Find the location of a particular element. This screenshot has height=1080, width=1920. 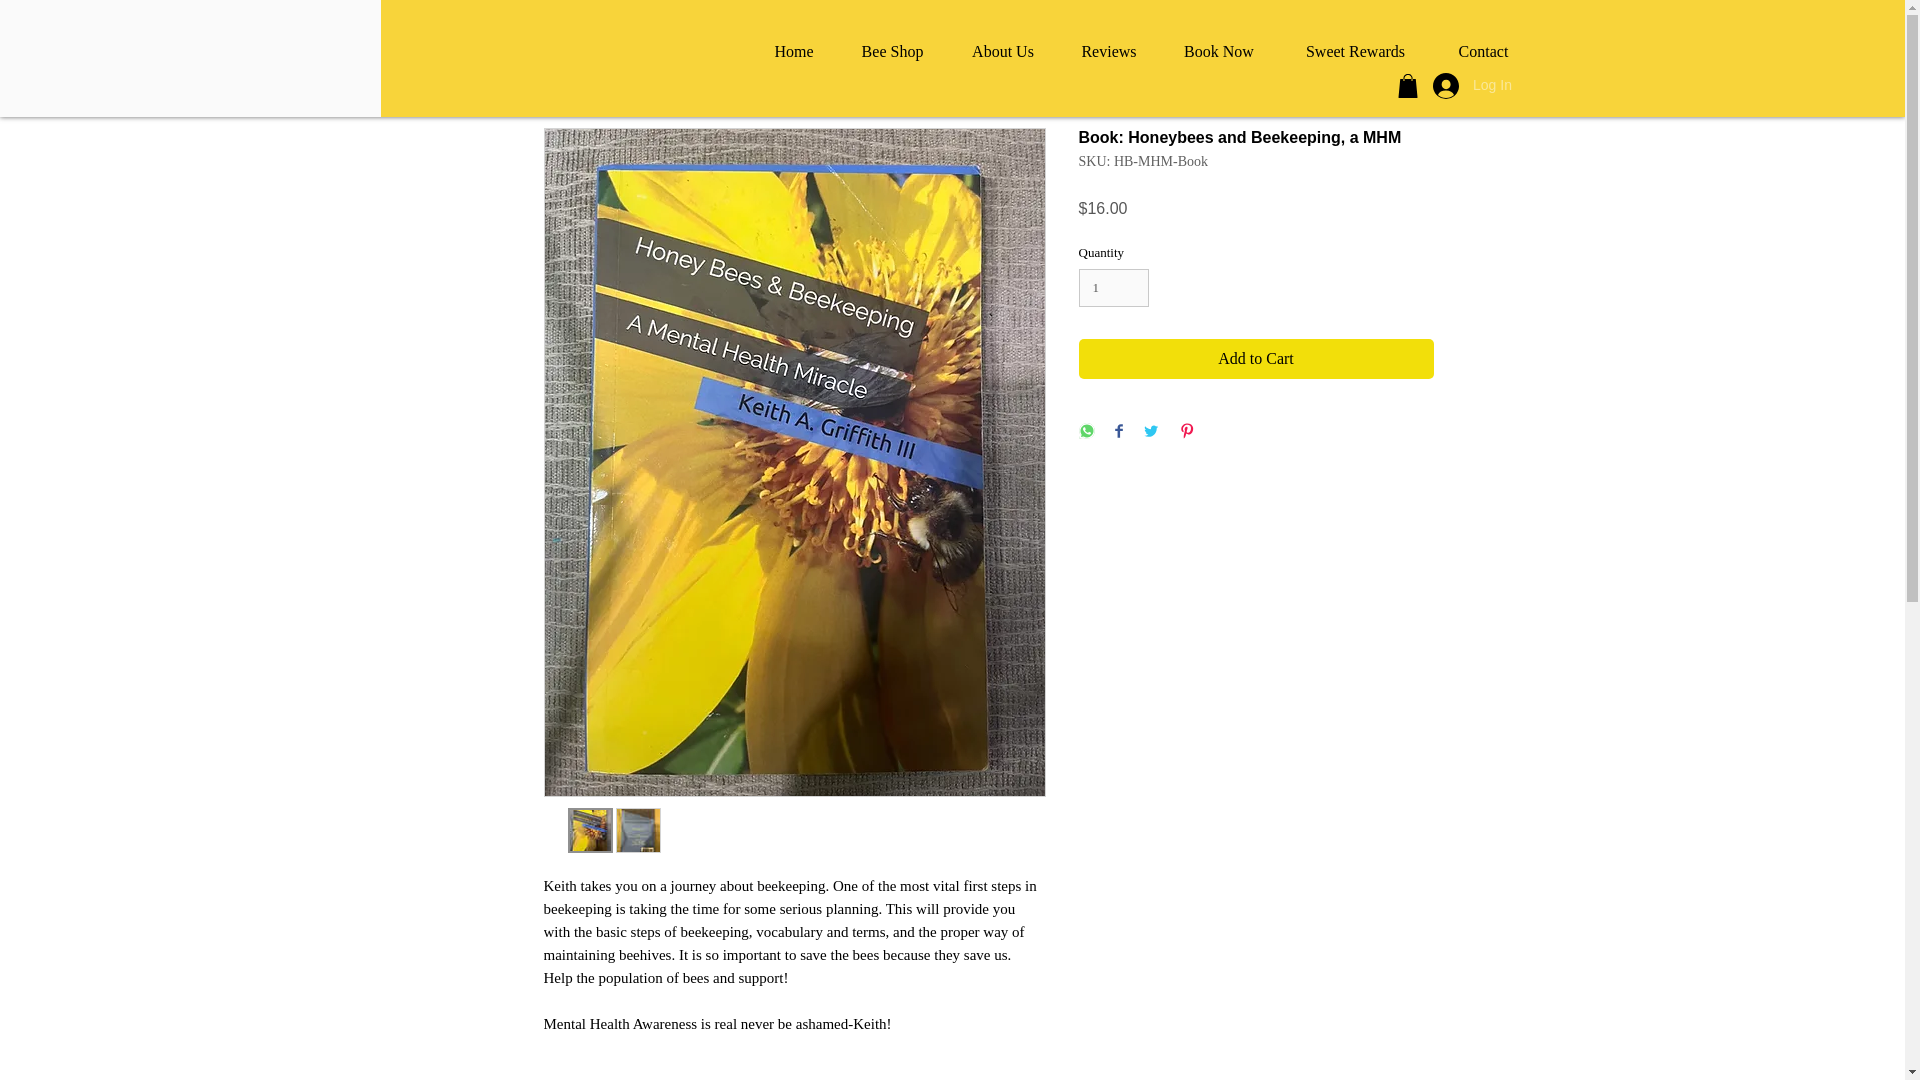

About Us is located at coordinates (1002, 52).